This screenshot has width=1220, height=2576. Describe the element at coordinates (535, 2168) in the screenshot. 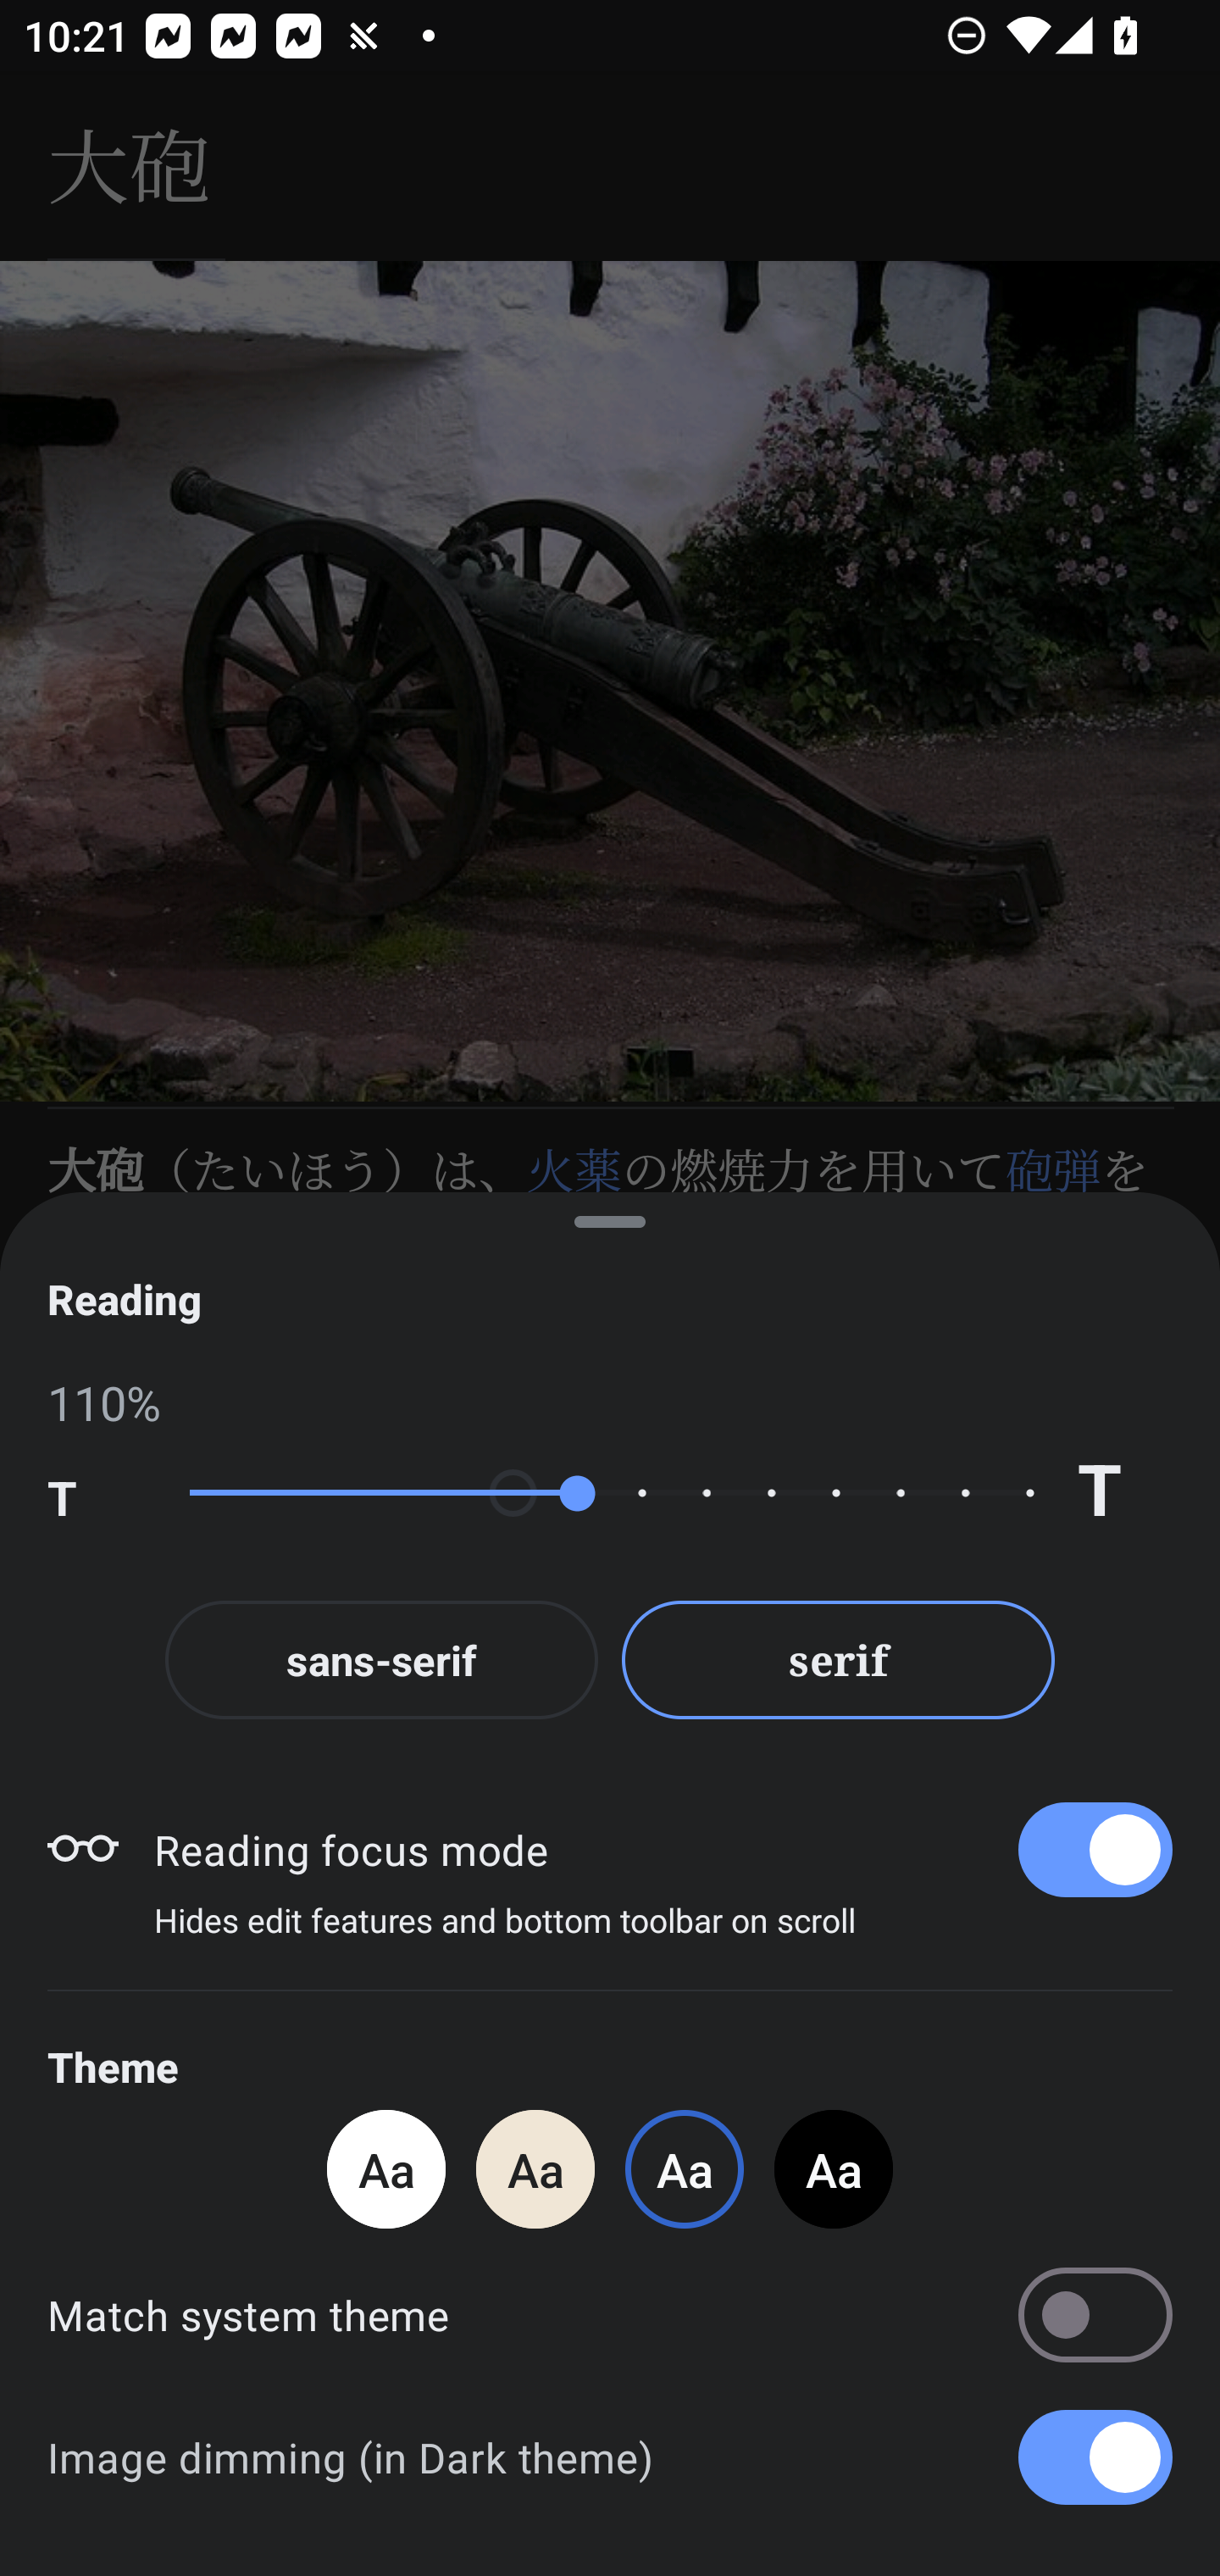

I see `Aa` at that location.